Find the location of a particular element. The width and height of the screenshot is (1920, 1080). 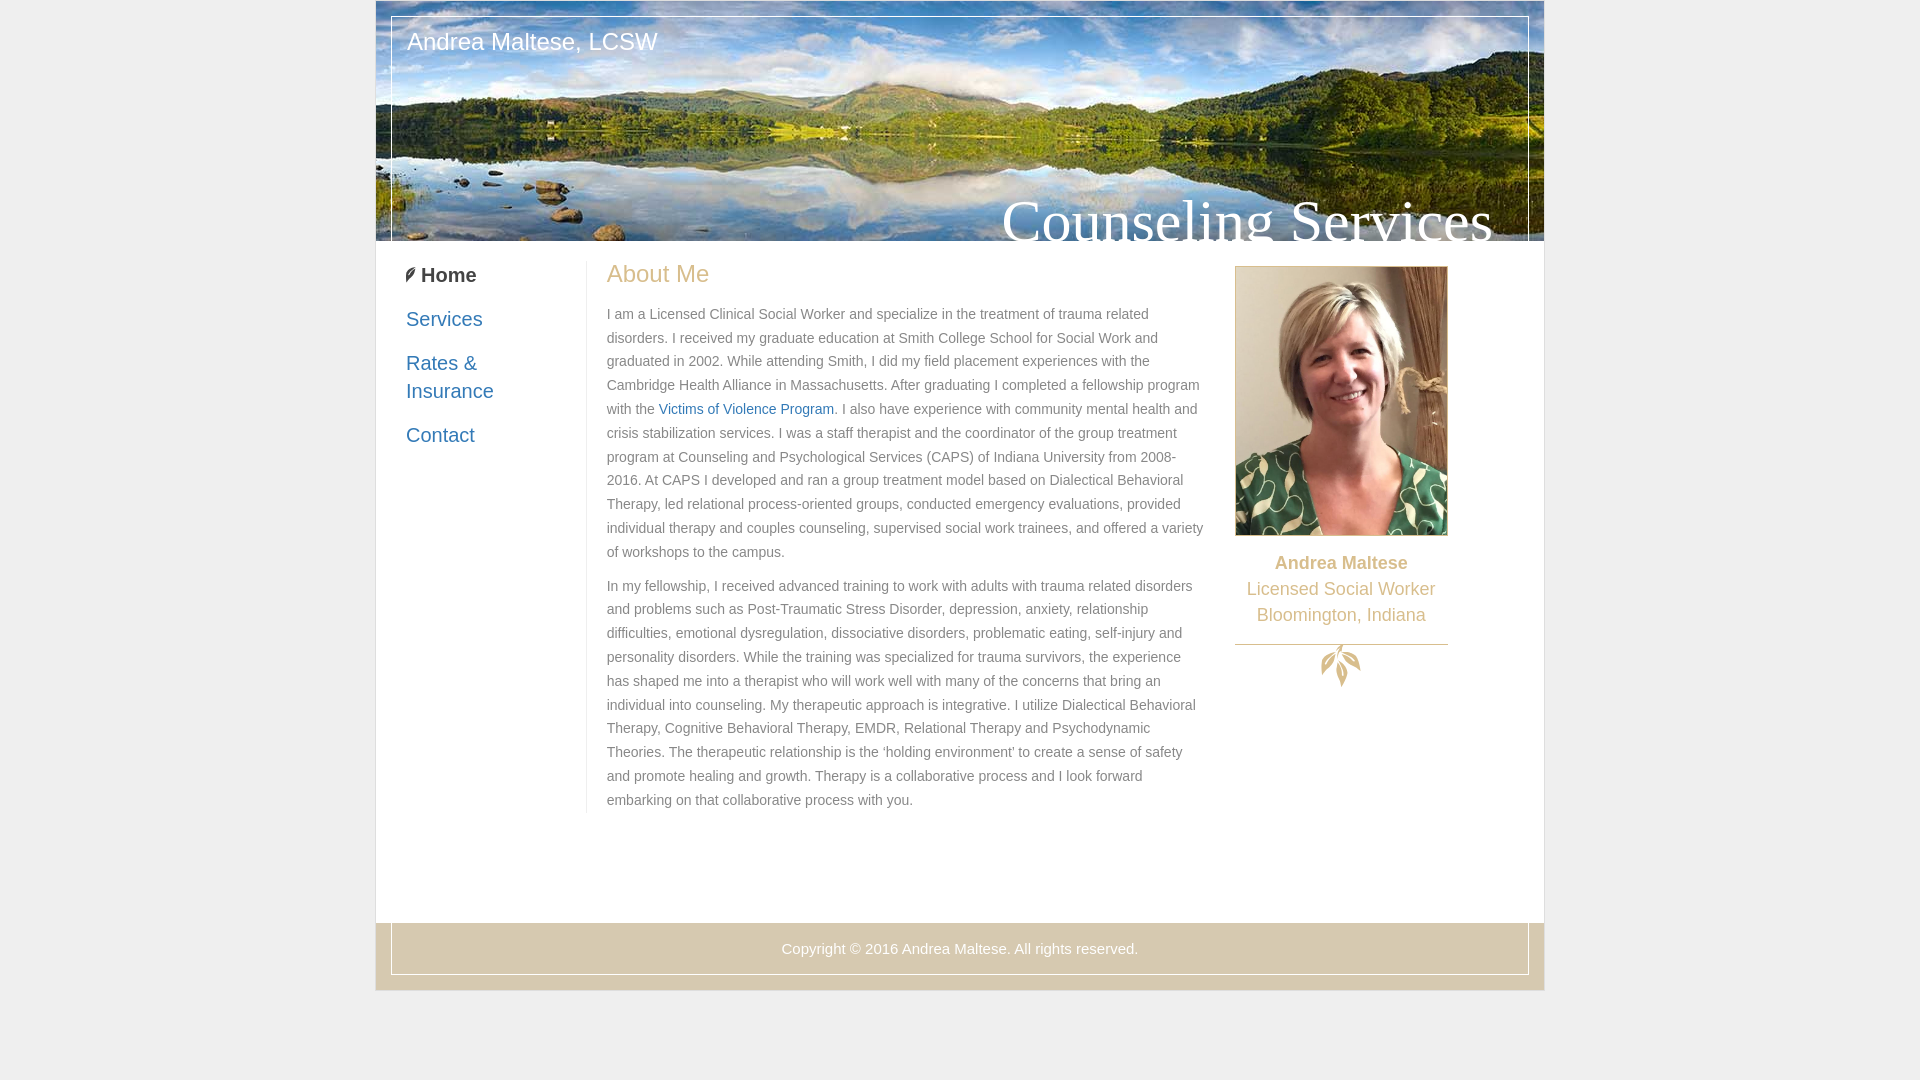

Contact is located at coordinates (440, 435).